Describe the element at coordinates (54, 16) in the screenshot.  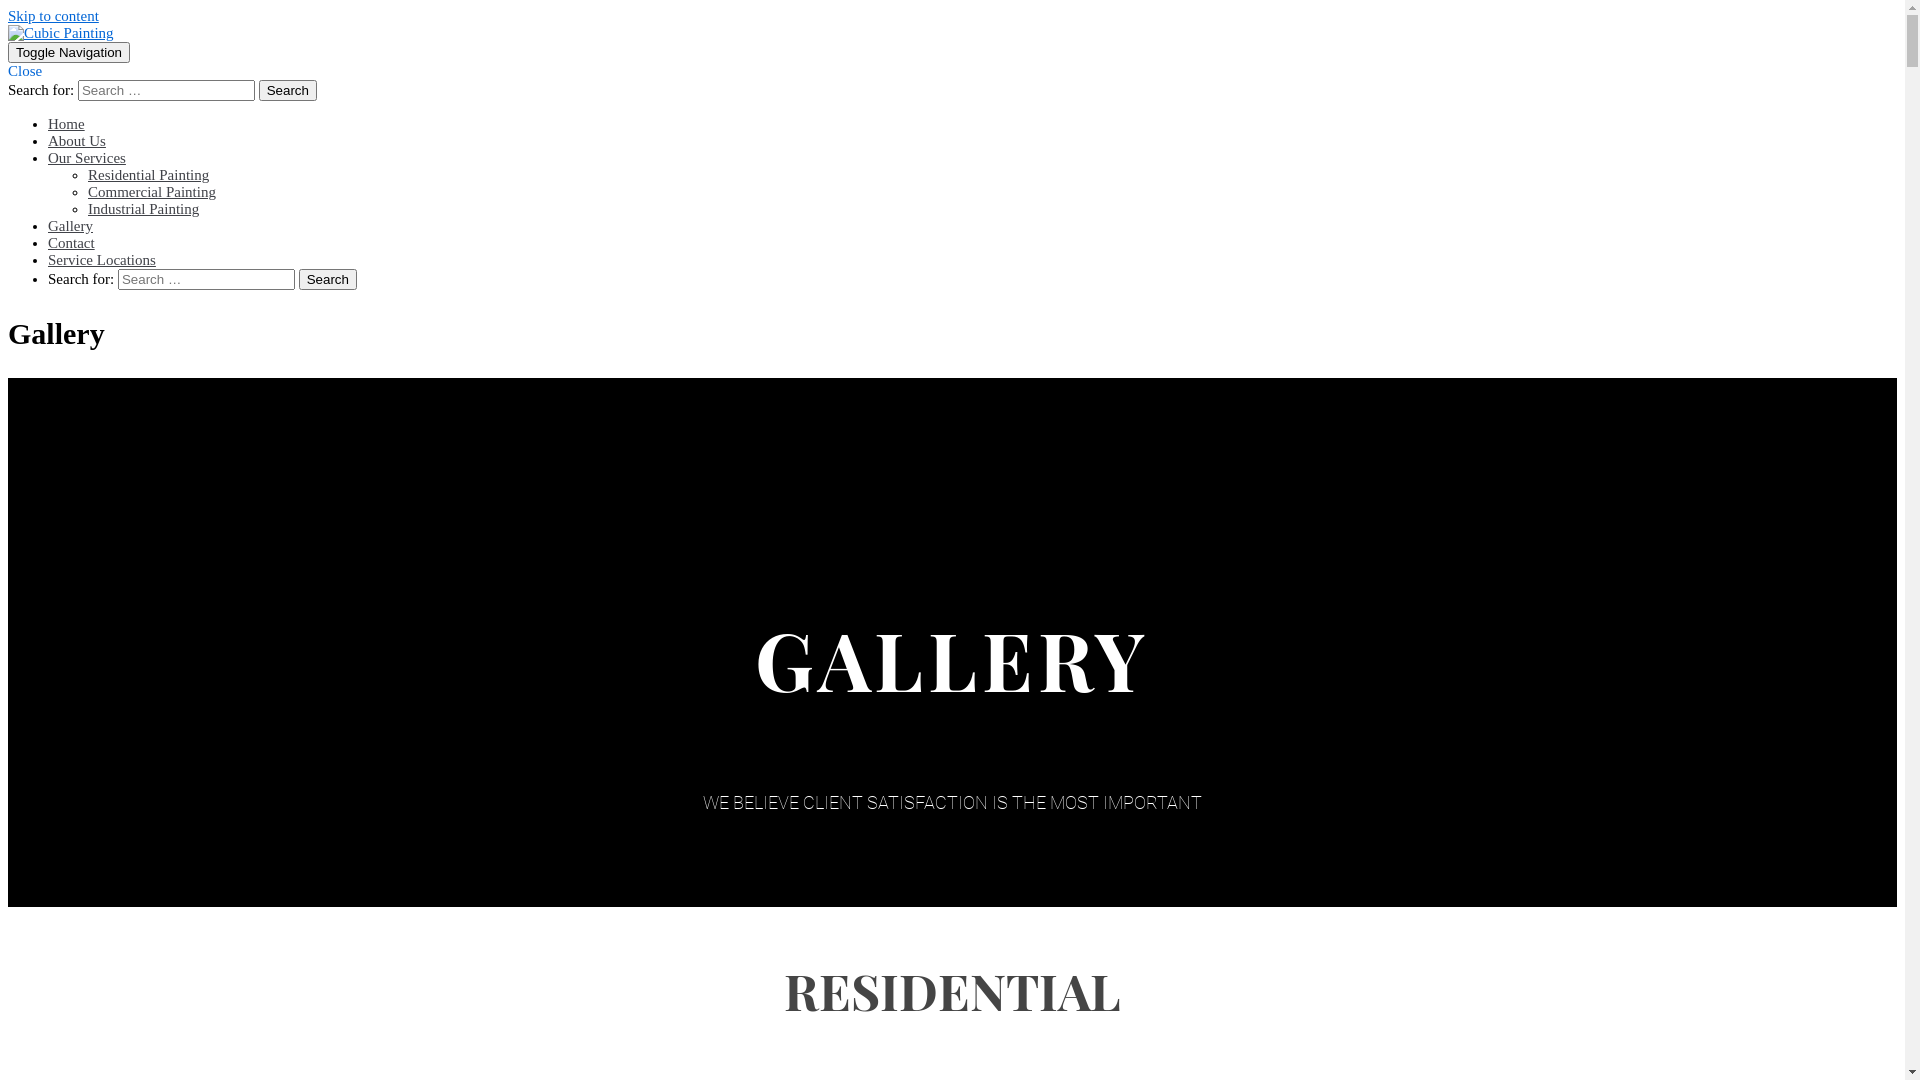
I see `Skip to content` at that location.